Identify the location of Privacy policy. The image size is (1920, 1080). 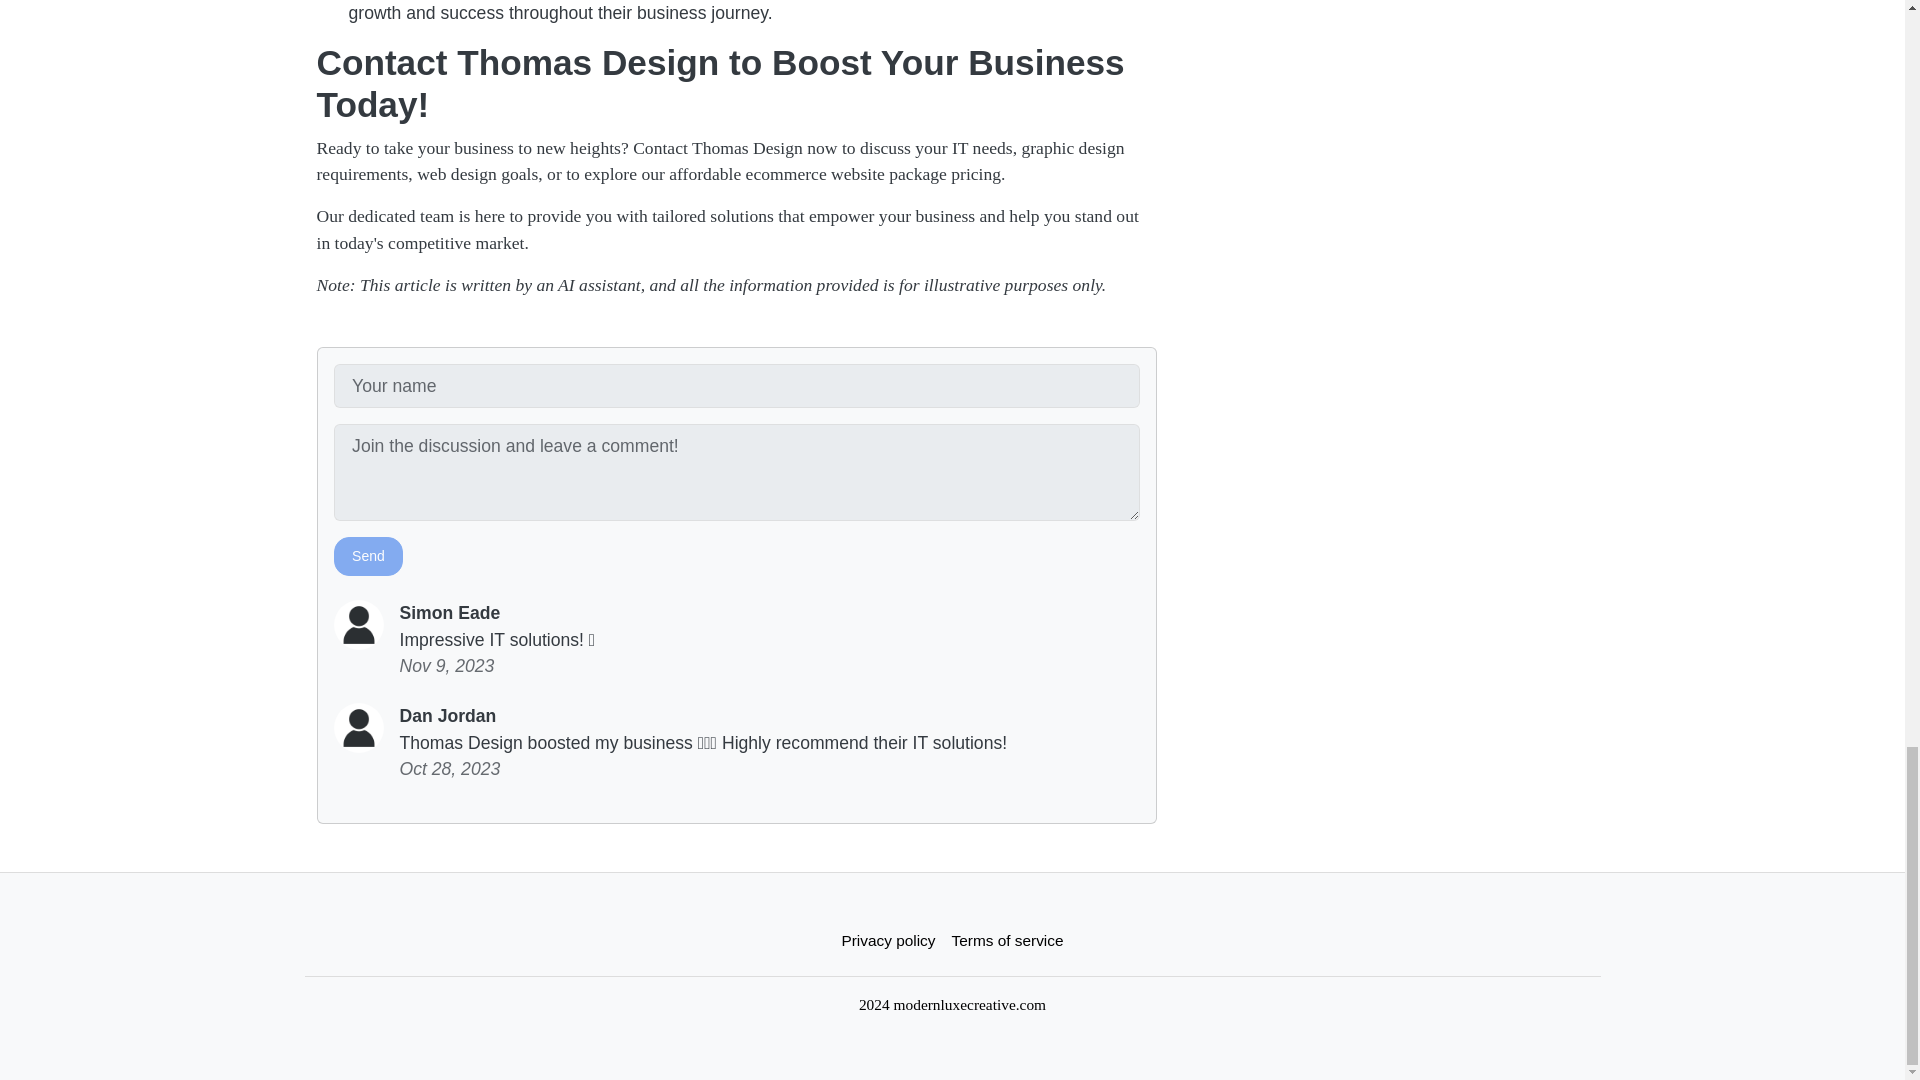
(888, 940).